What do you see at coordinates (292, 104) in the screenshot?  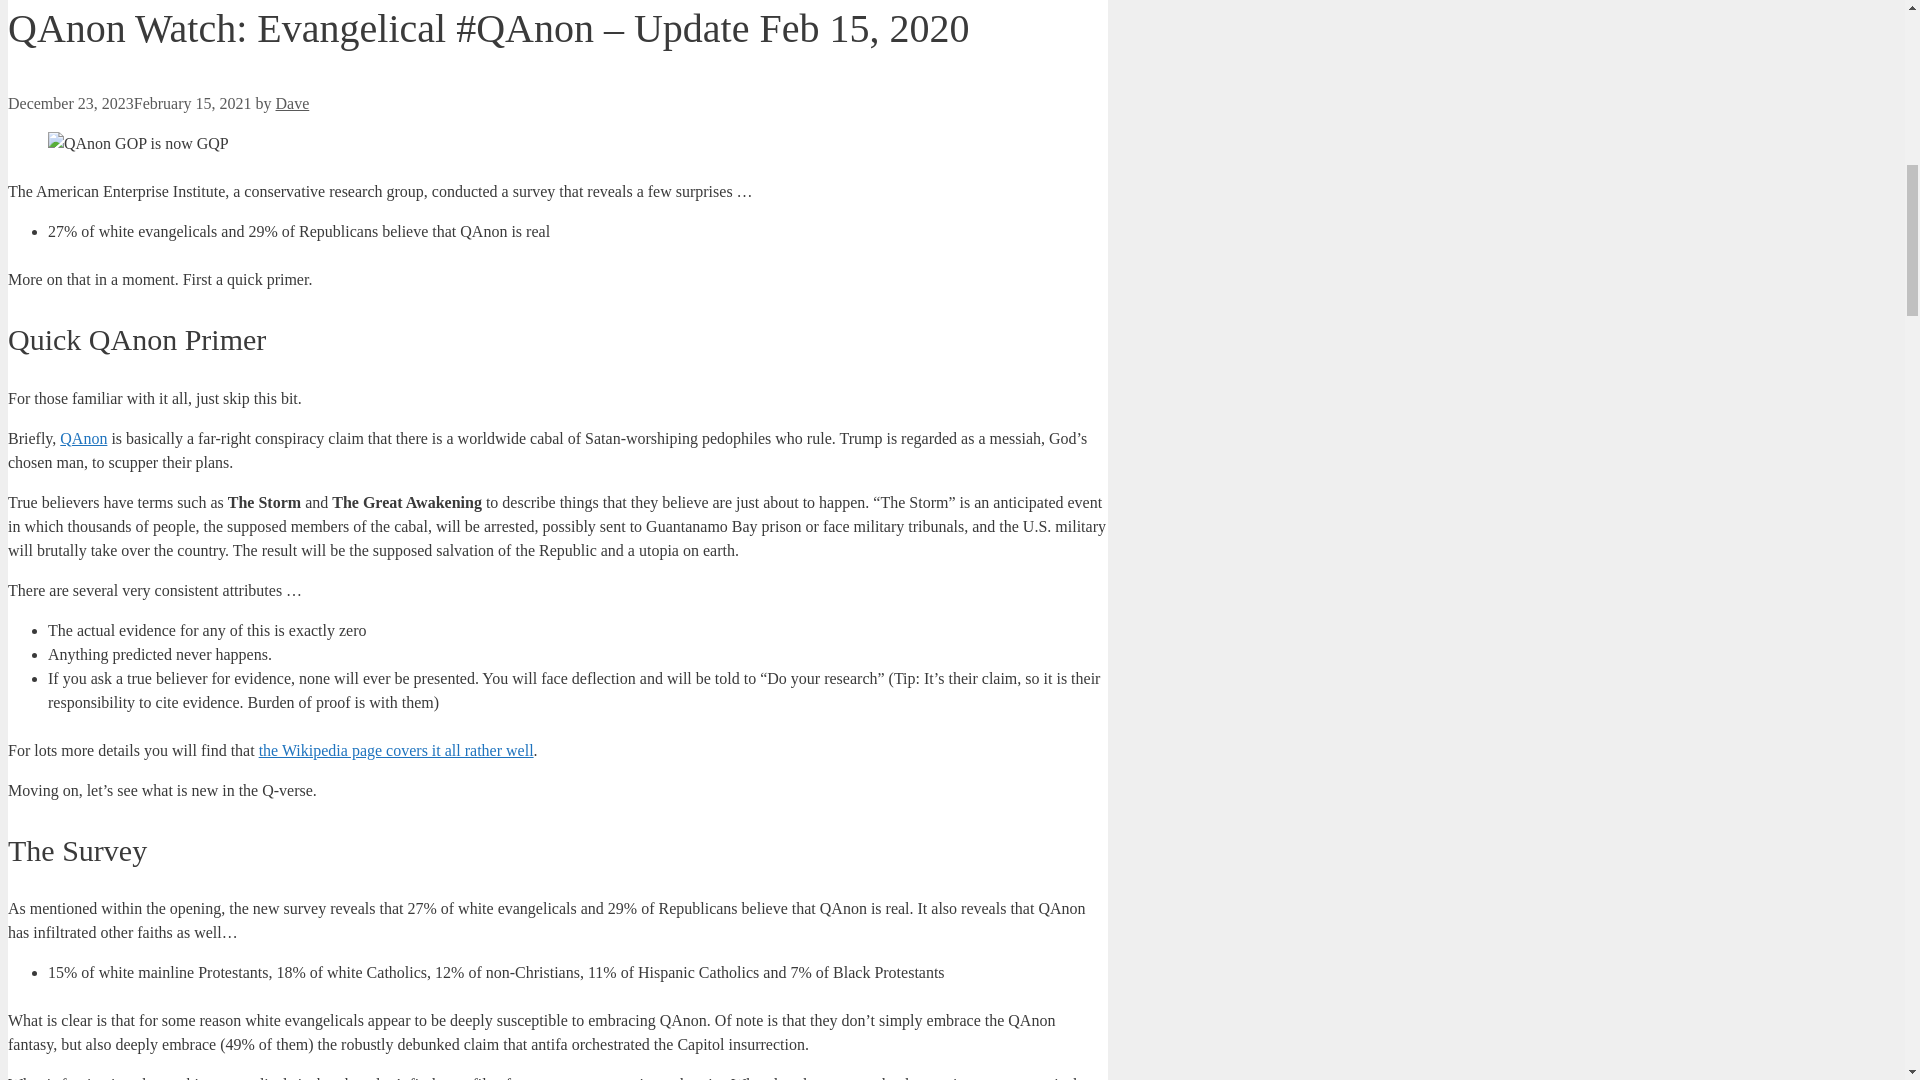 I see `View all posts by Dave` at bounding box center [292, 104].